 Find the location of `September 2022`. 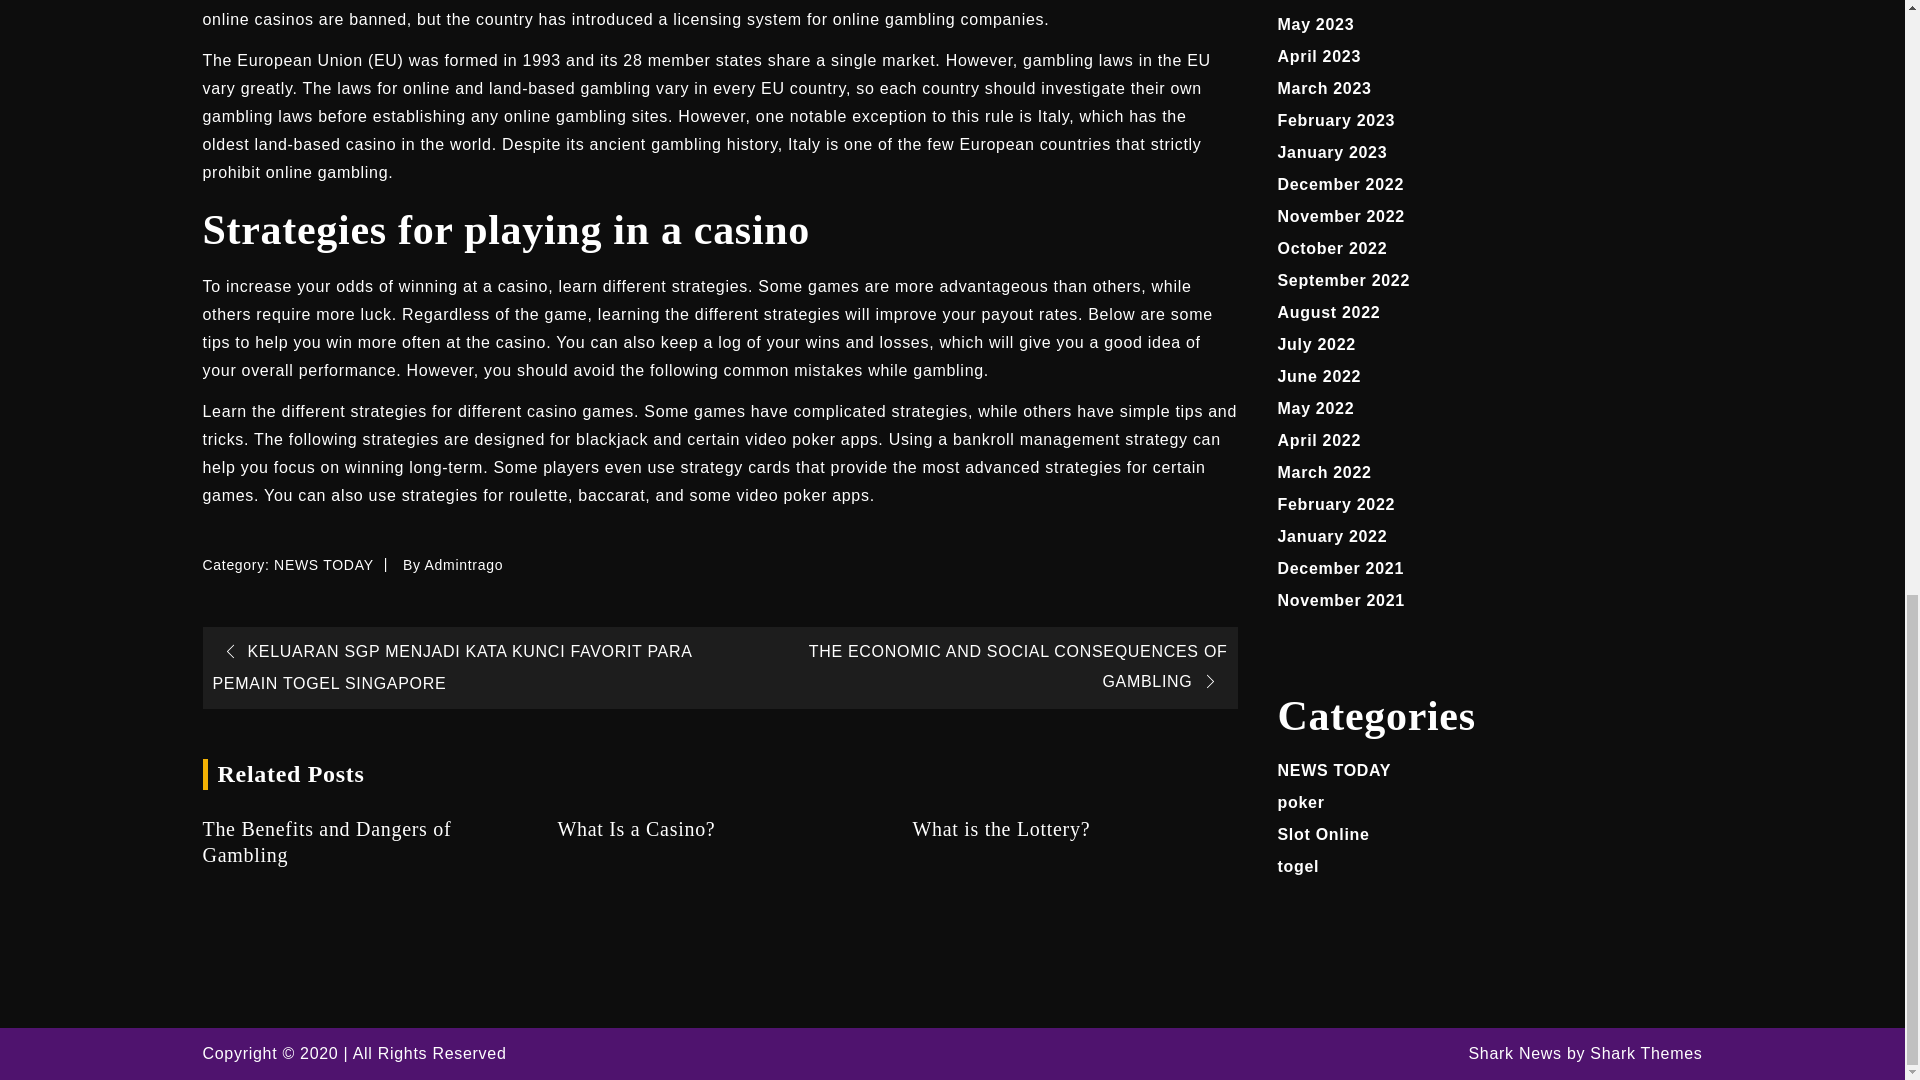

September 2022 is located at coordinates (1344, 280).